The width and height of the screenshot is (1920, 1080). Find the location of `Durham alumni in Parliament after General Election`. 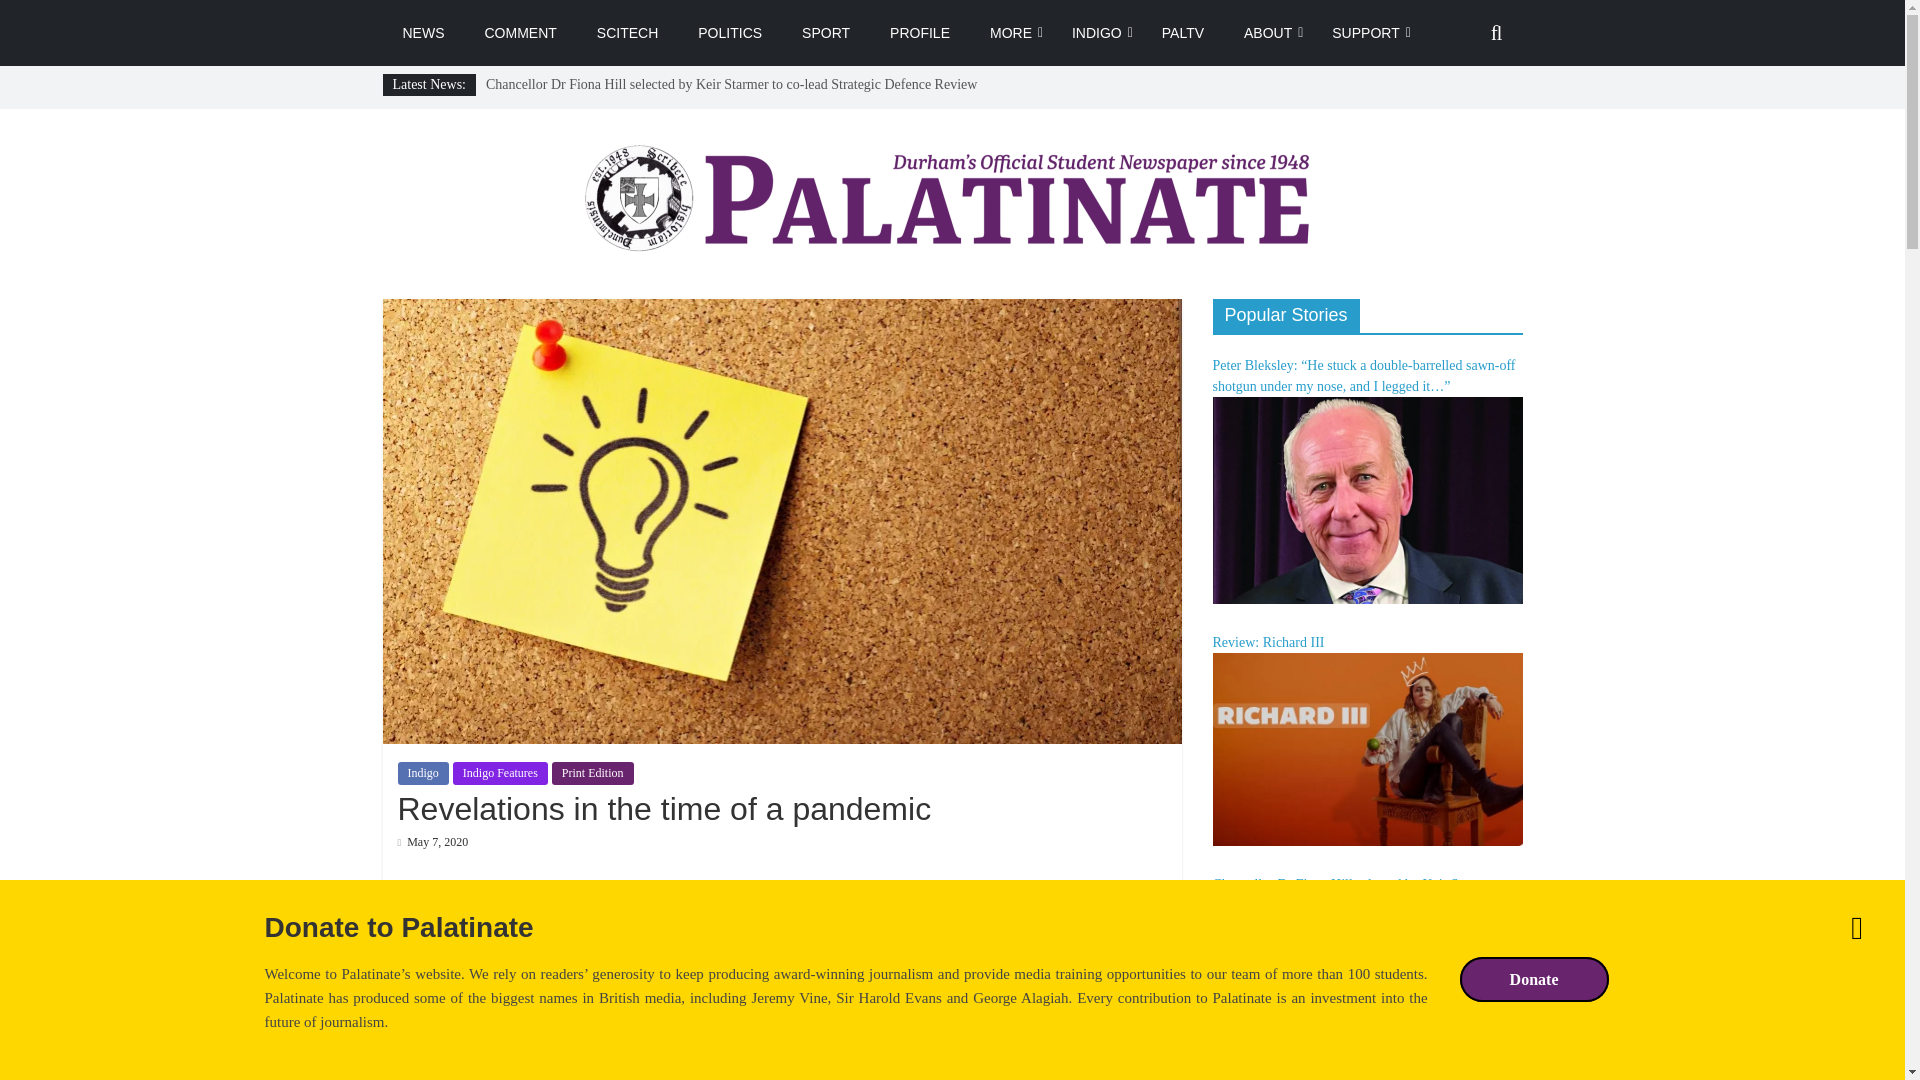

Durham alumni in Parliament after General Election is located at coordinates (632, 106).